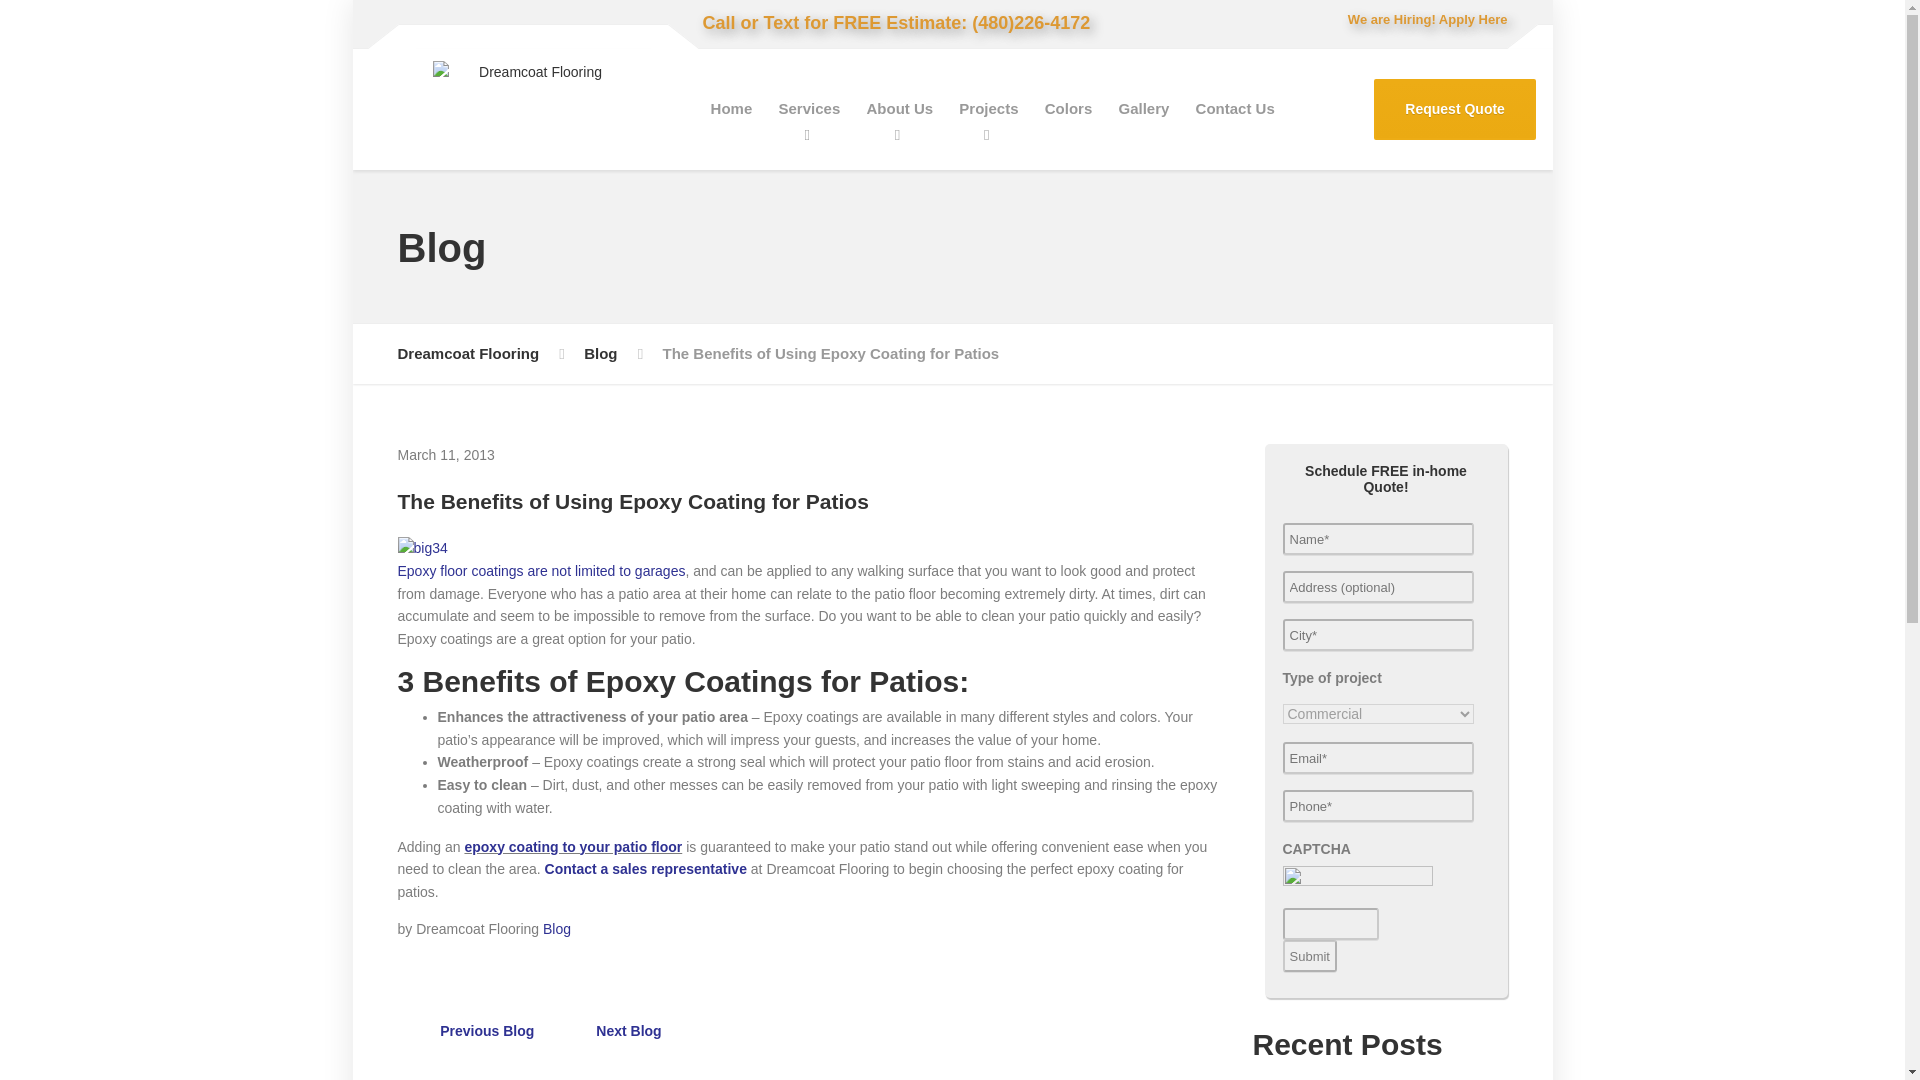  Describe the element at coordinates (422, 548) in the screenshot. I see `big34` at that location.